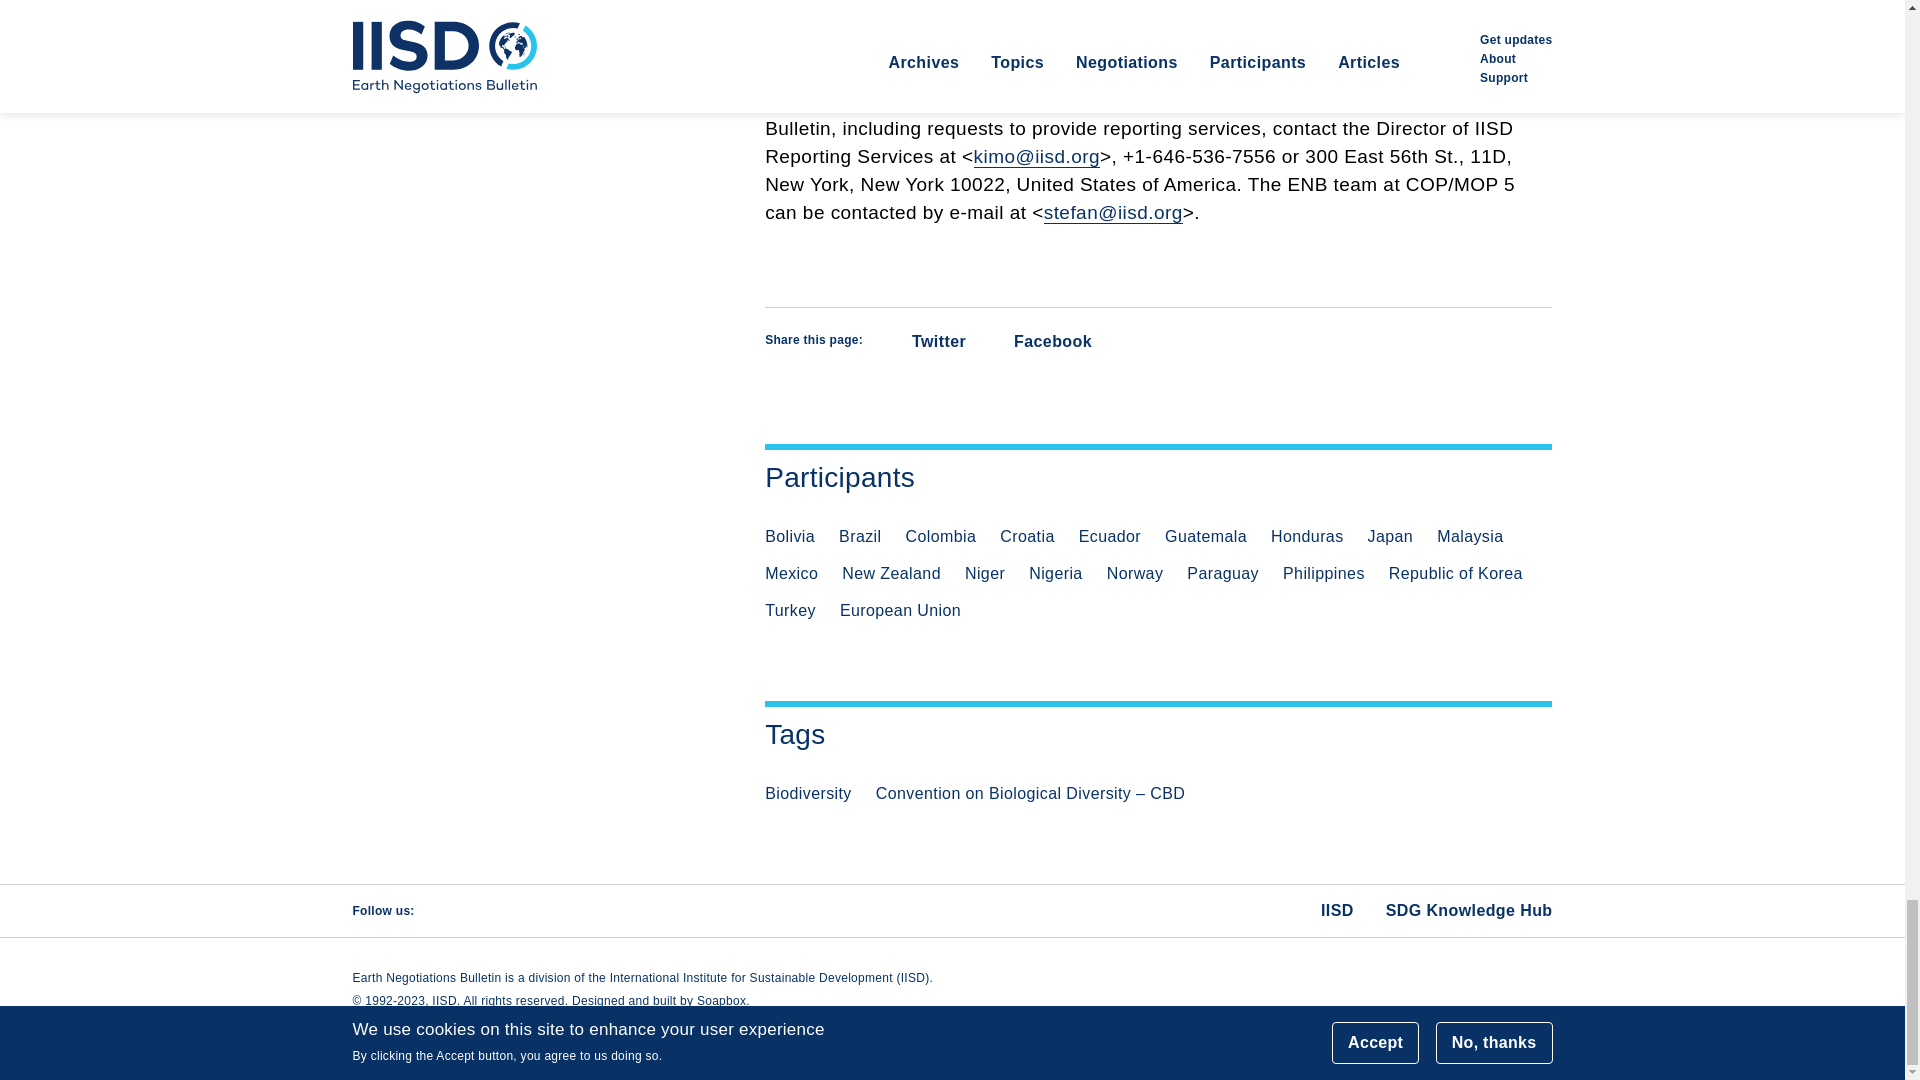 The image size is (1920, 1080). What do you see at coordinates (922, 342) in the screenshot?
I see `Share via Twitter` at bounding box center [922, 342].